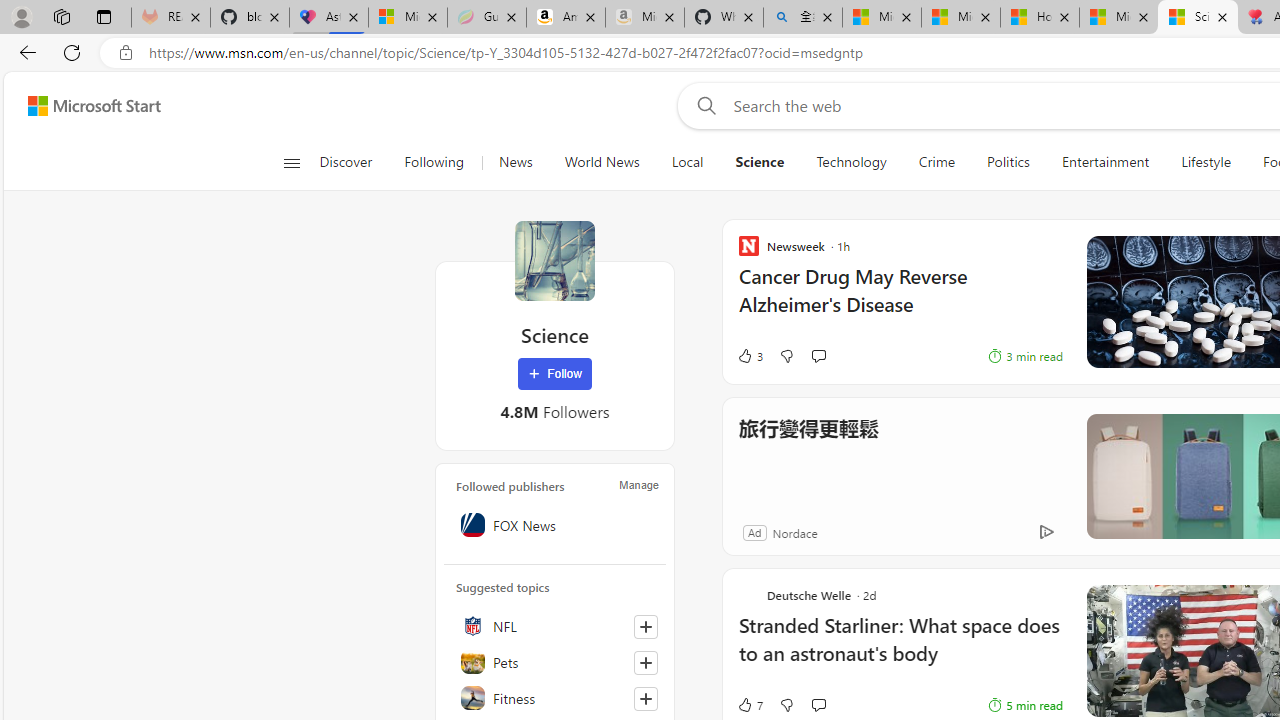 This screenshot has width=1280, height=720. I want to click on Class: button-glyph, so click(290, 162).